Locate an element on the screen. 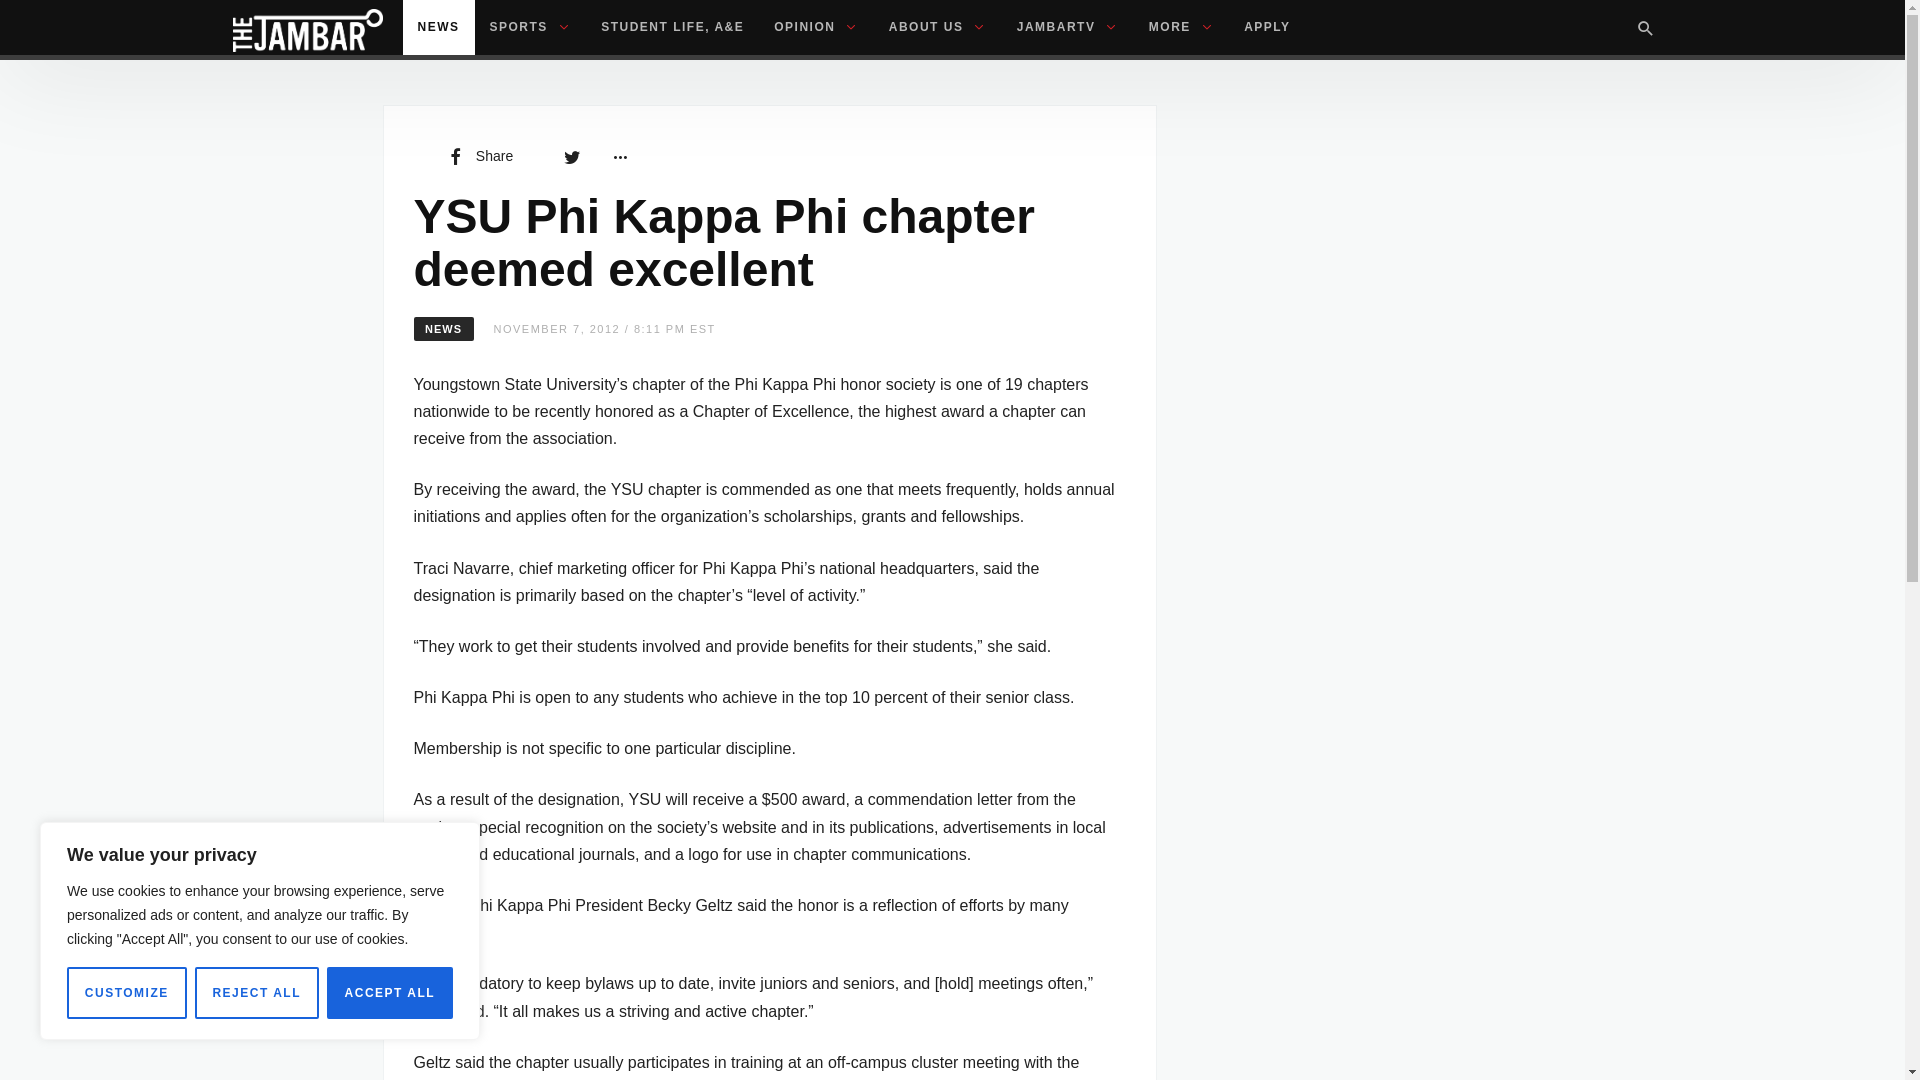 The image size is (1920, 1080). ABOUT US is located at coordinates (938, 28).